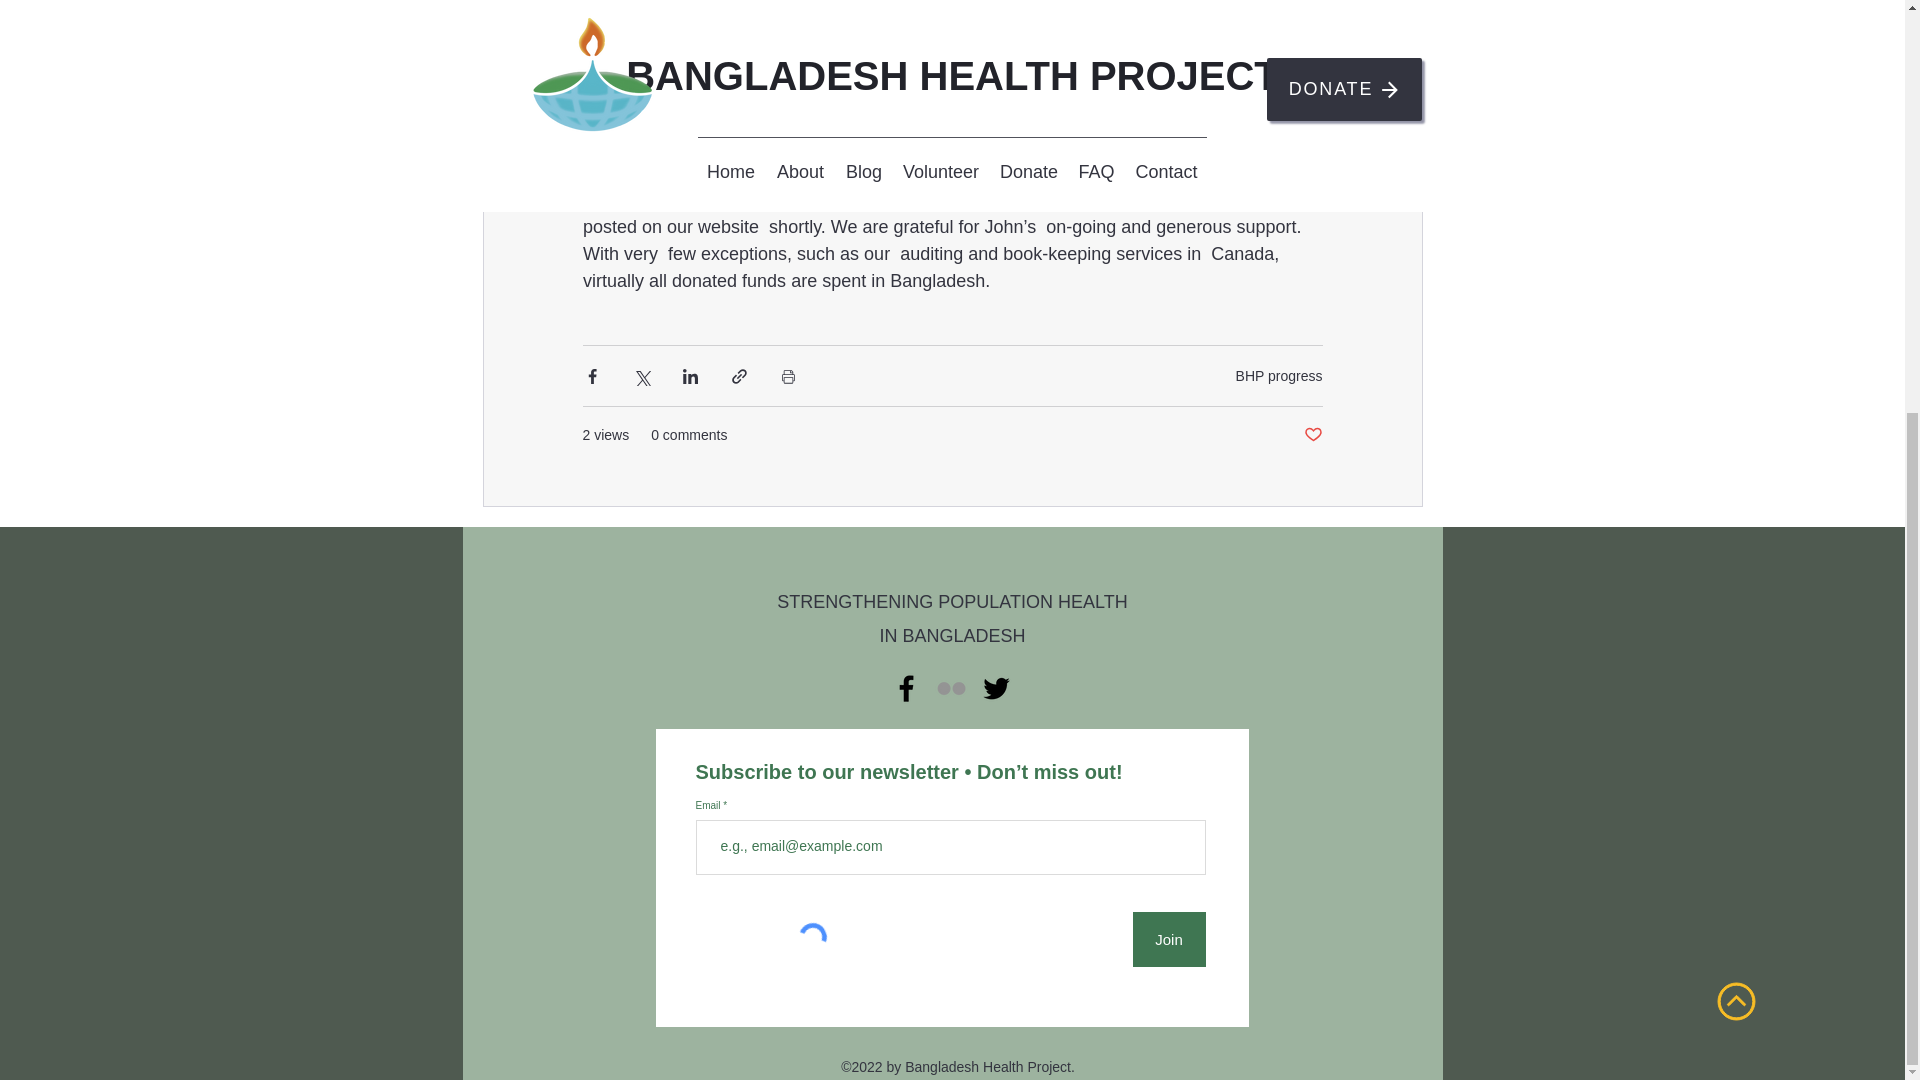 The height and width of the screenshot is (1080, 1920). Describe the element at coordinates (1279, 376) in the screenshot. I see `BHP progress` at that location.